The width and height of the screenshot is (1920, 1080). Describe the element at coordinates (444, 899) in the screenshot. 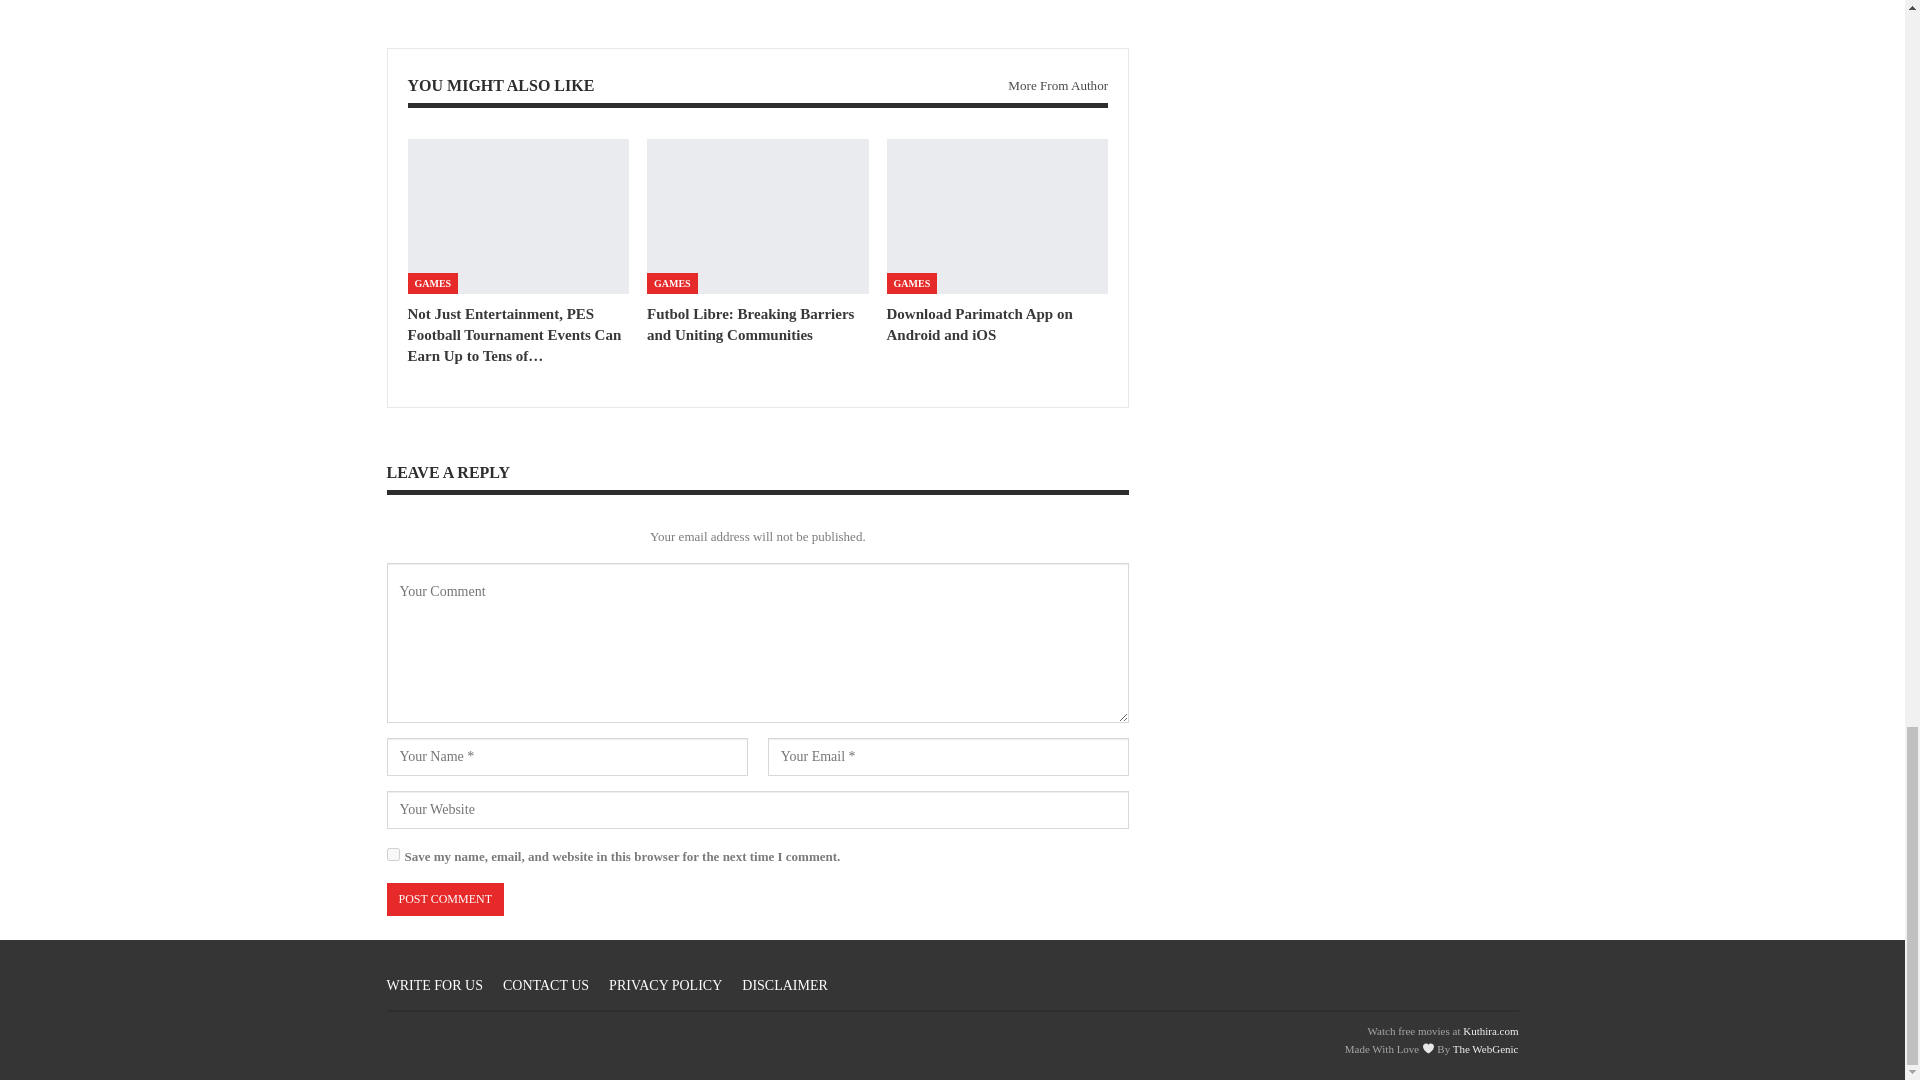

I see `Post Comment` at that location.